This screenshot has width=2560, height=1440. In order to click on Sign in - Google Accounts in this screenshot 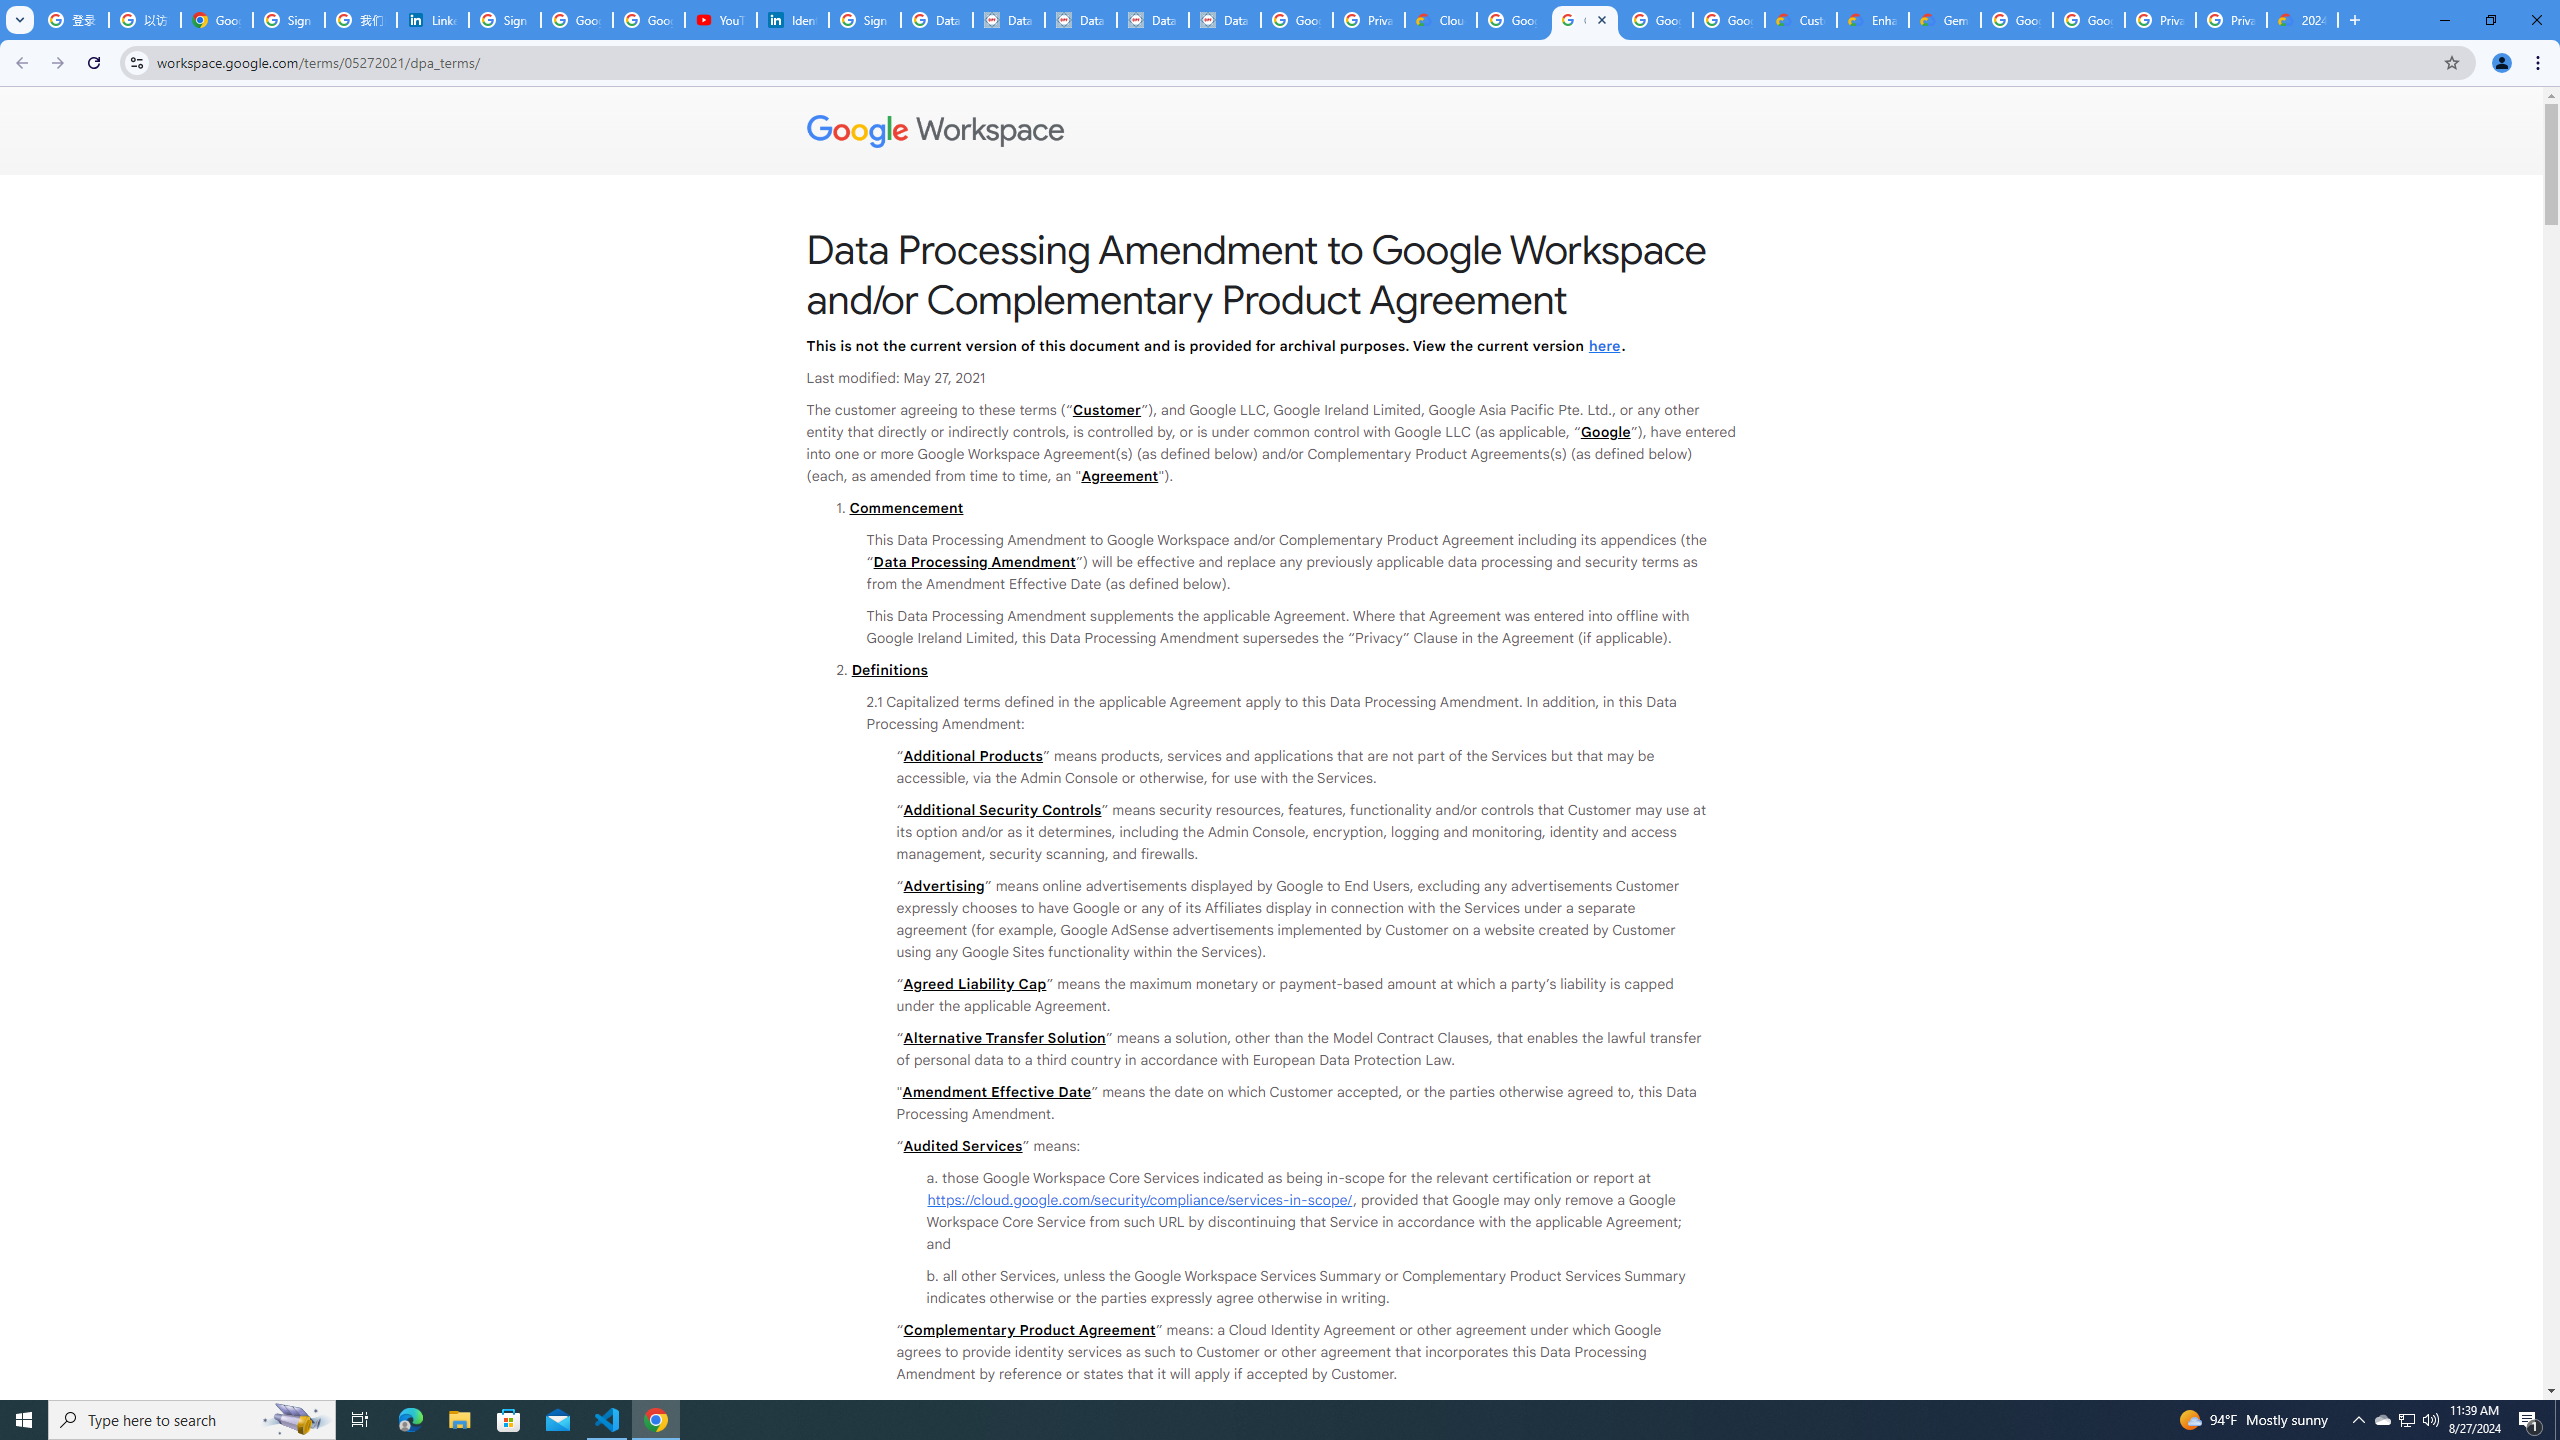, I will do `click(864, 20)`.